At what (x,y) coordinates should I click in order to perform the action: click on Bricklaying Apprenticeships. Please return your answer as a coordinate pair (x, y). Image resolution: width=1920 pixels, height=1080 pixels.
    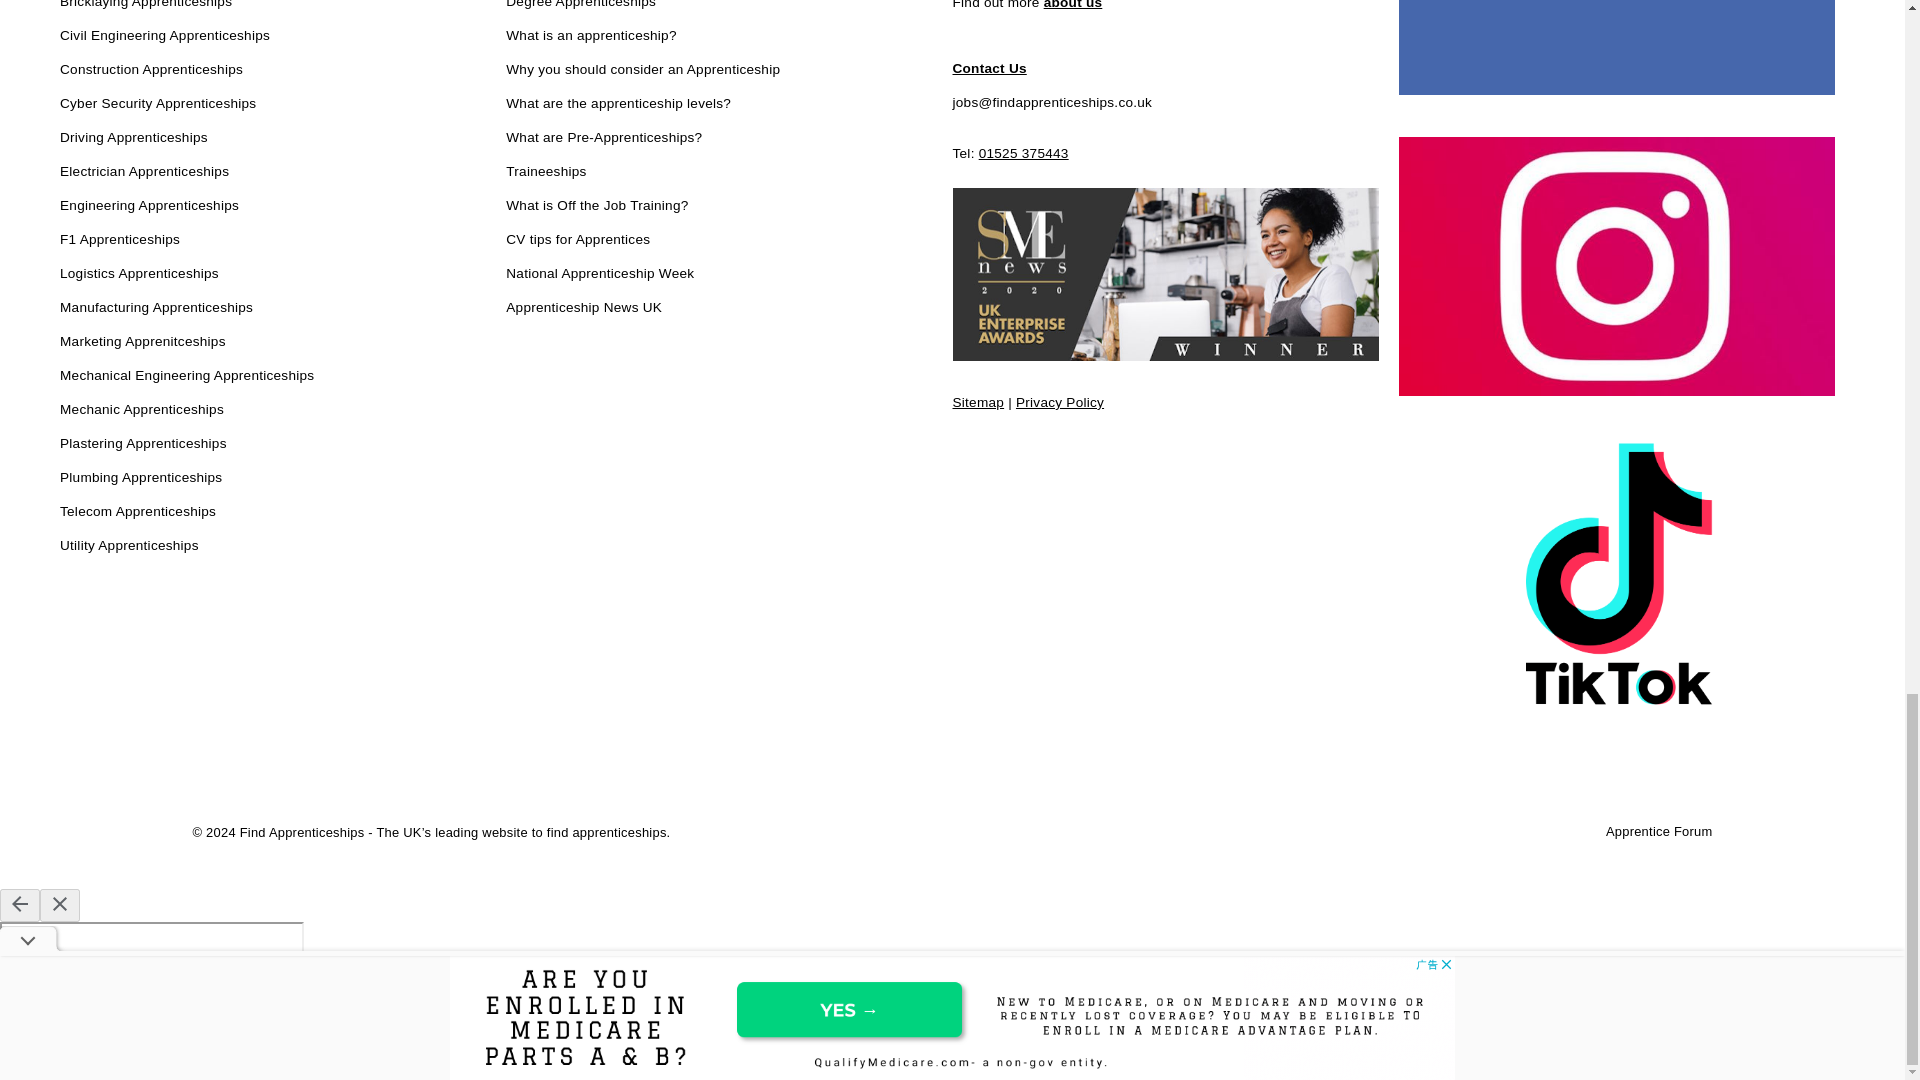
    Looking at the image, I should click on (146, 8).